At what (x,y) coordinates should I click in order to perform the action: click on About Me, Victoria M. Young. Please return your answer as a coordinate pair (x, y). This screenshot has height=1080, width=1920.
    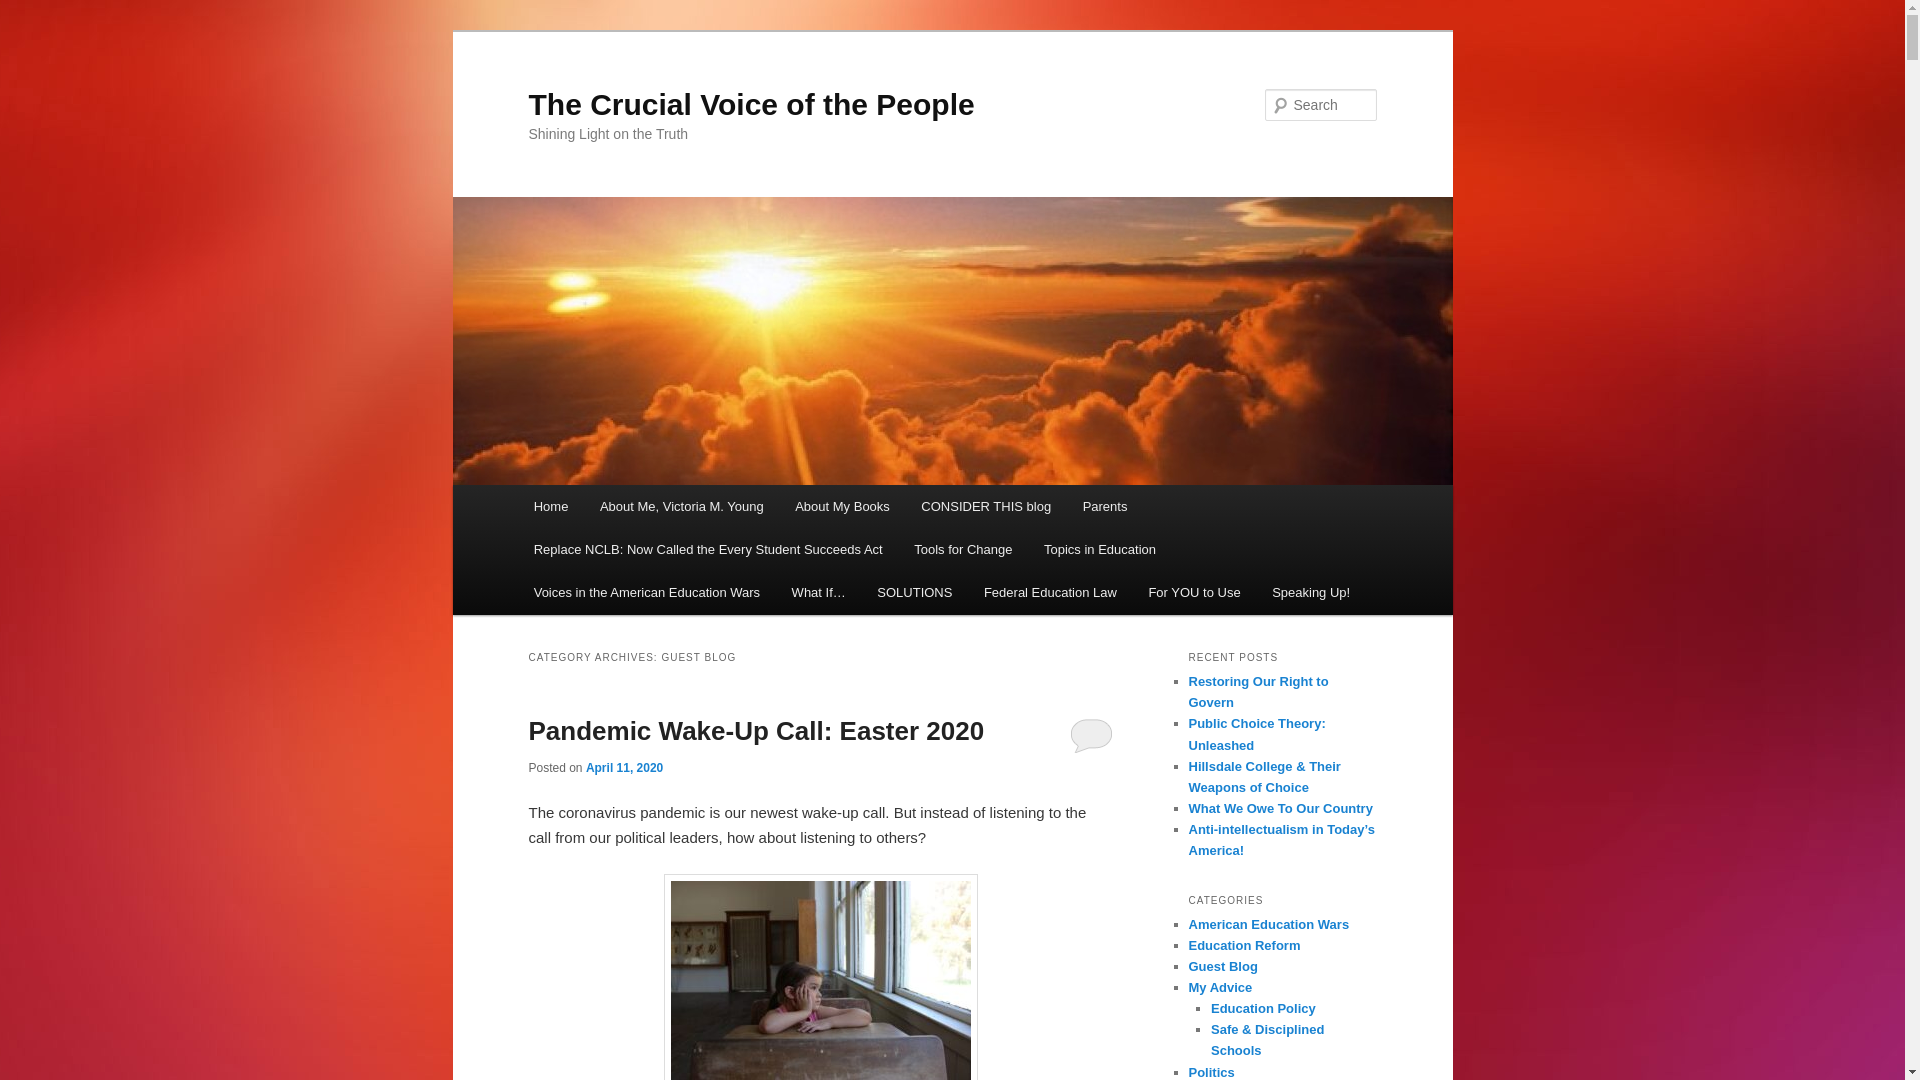
    Looking at the image, I should click on (681, 506).